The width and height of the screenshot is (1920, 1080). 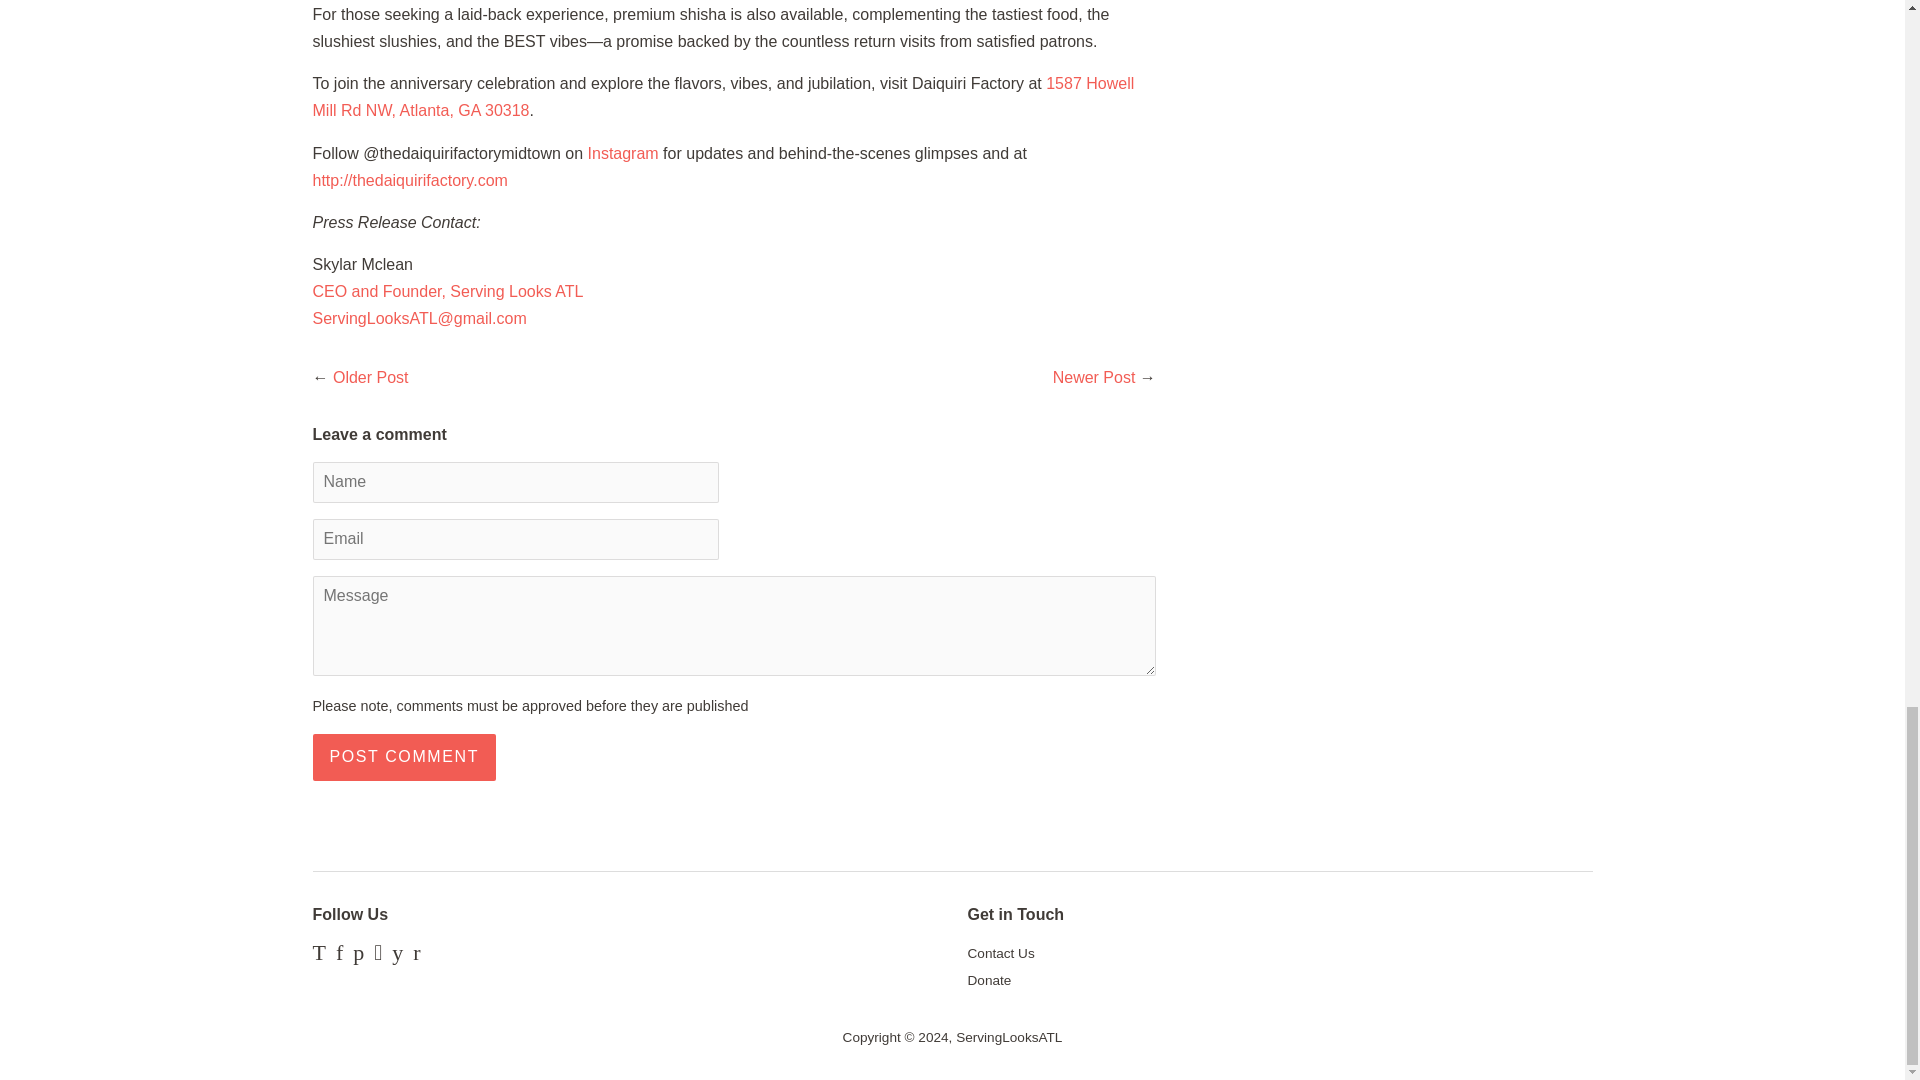 What do you see at coordinates (1094, 377) in the screenshot?
I see `Newer Post` at bounding box center [1094, 377].